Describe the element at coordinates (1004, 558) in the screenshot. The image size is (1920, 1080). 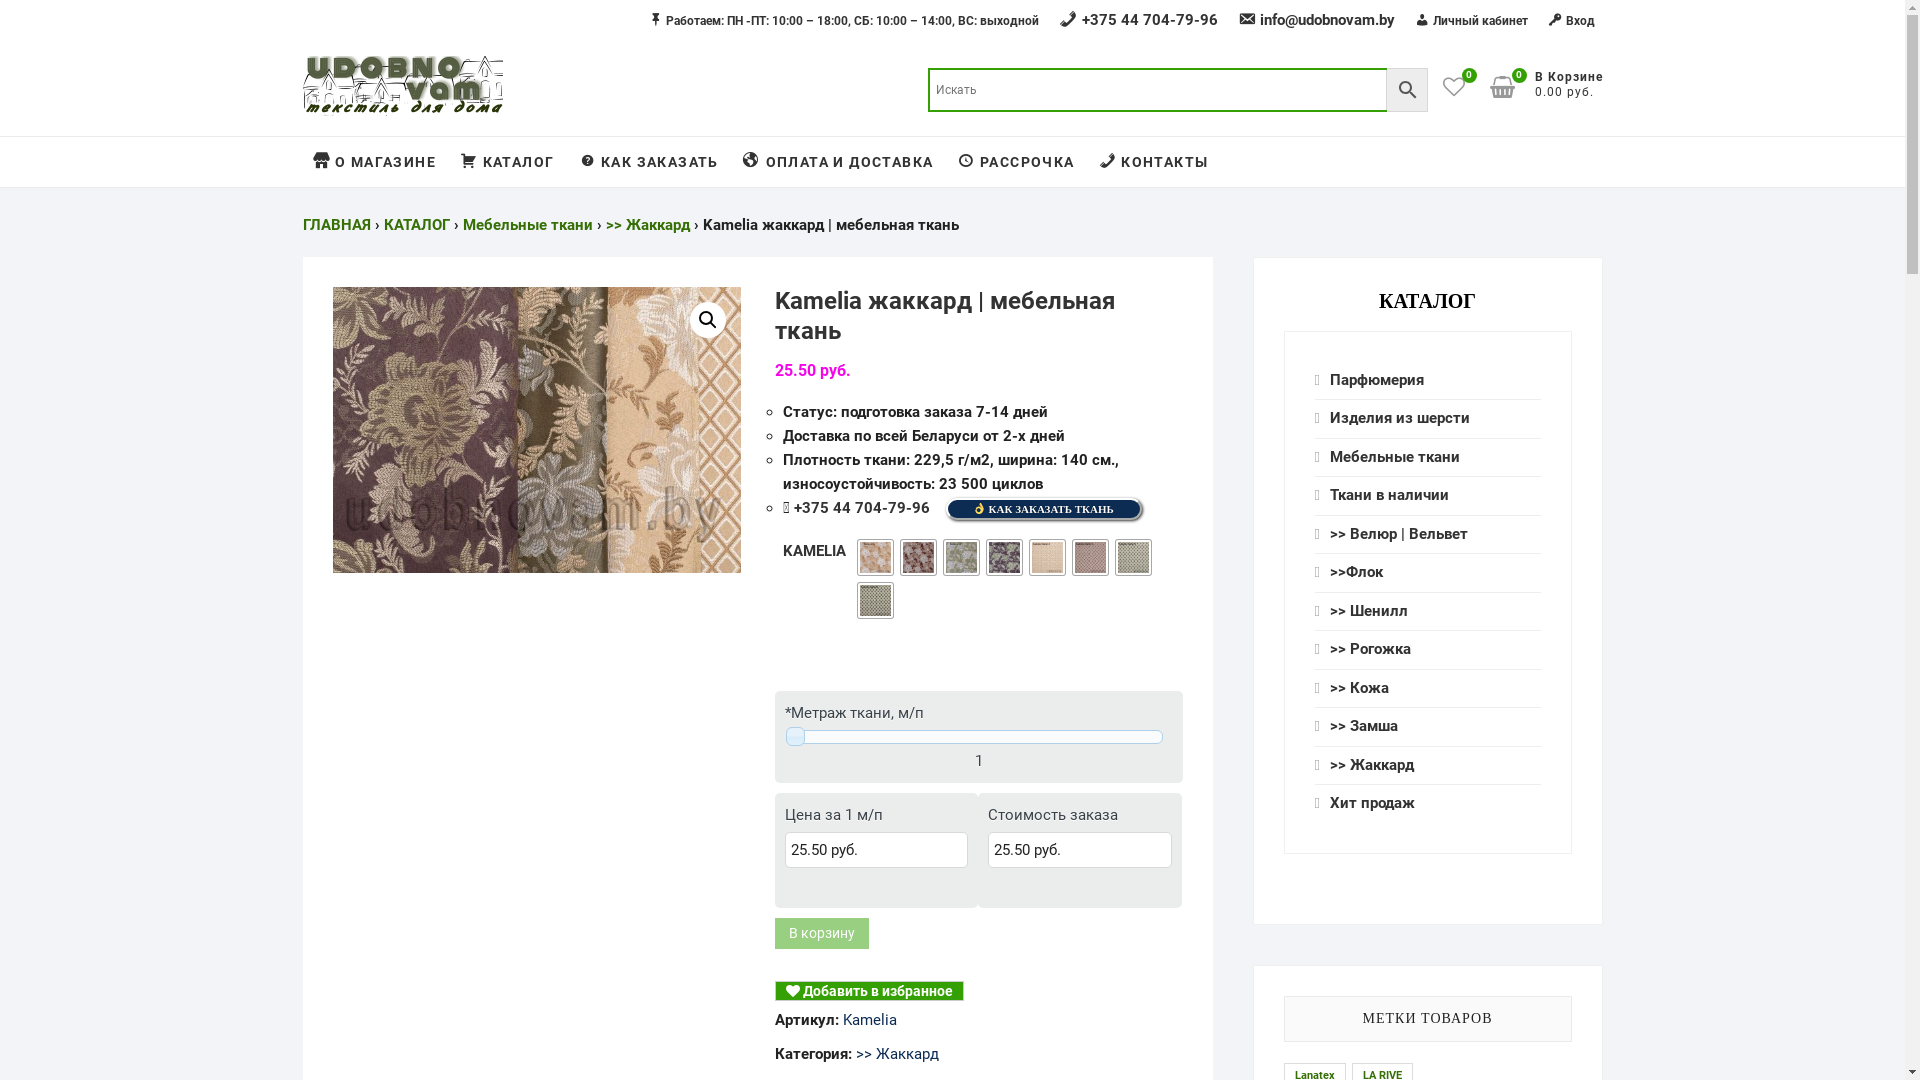
I see `04` at that location.